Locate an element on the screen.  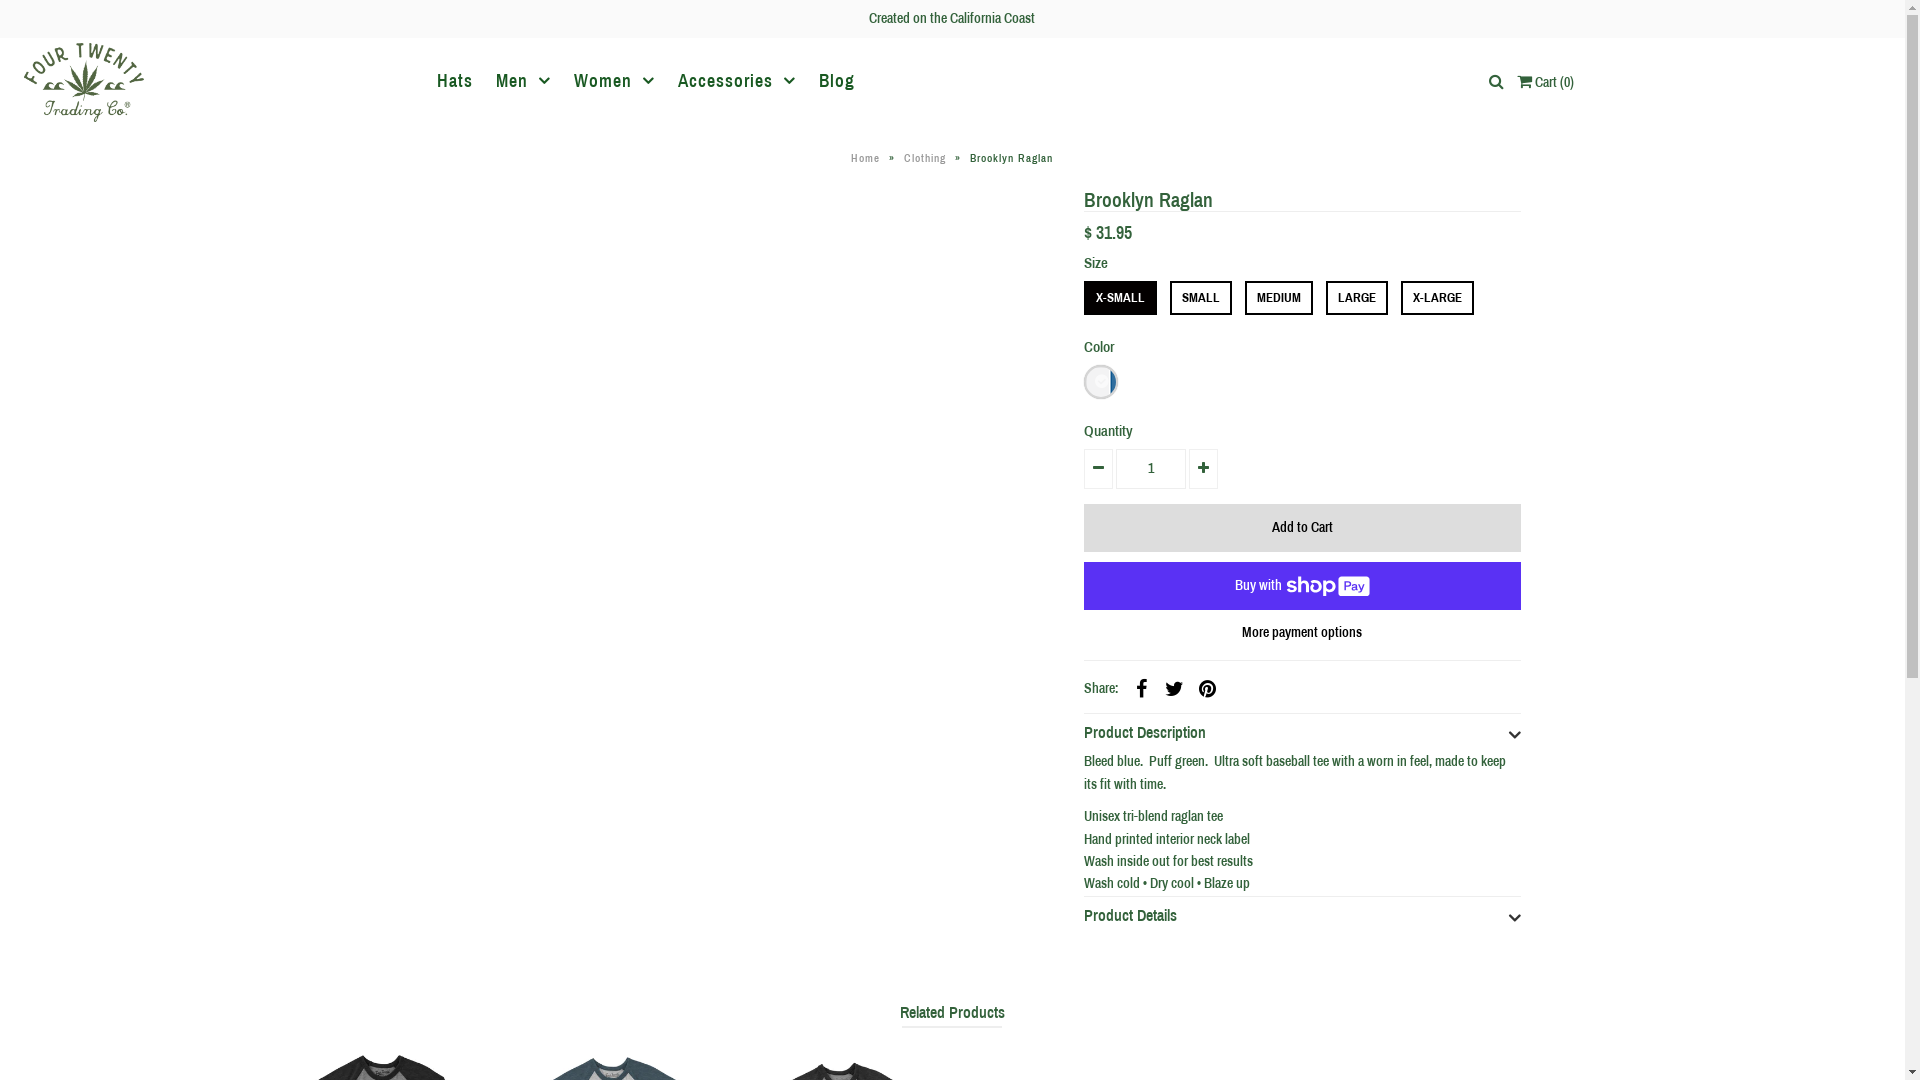
Clothing is located at coordinates (928, 158).